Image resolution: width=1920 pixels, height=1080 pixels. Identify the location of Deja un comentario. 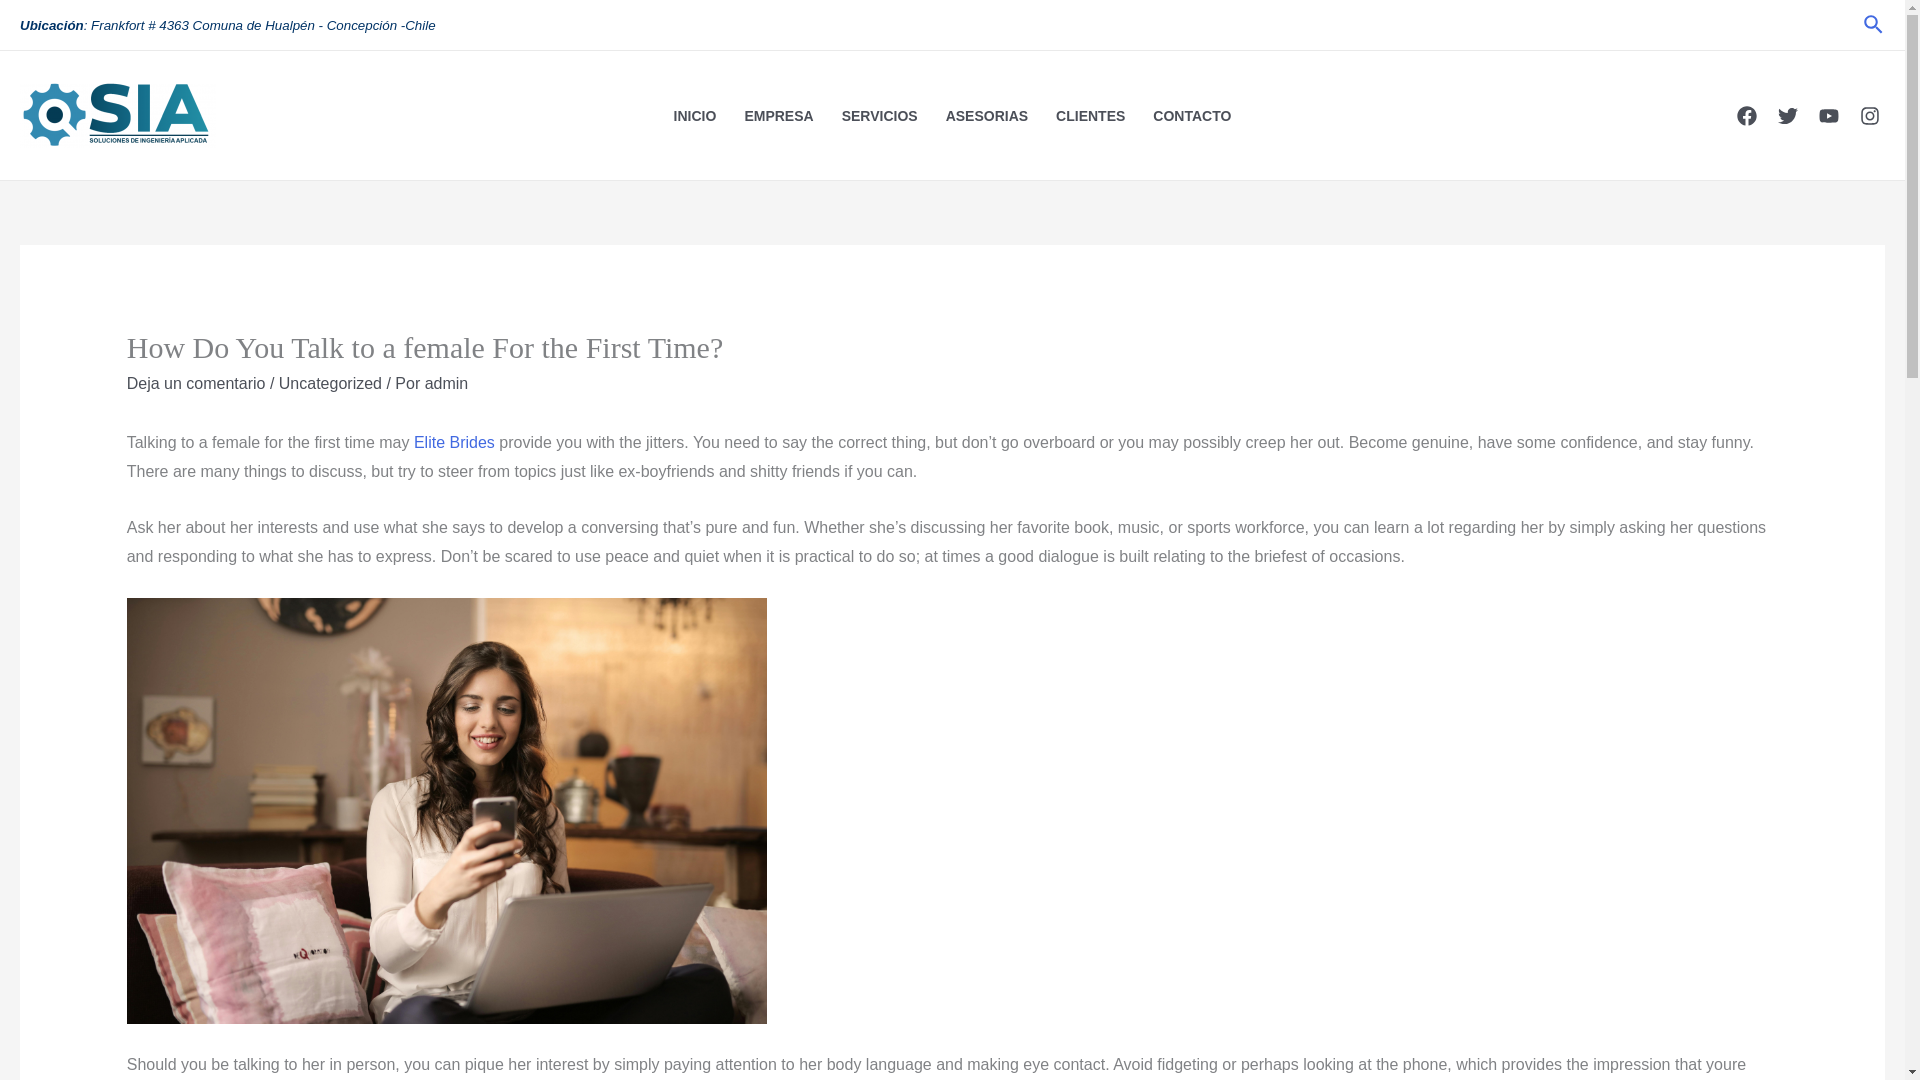
(196, 383).